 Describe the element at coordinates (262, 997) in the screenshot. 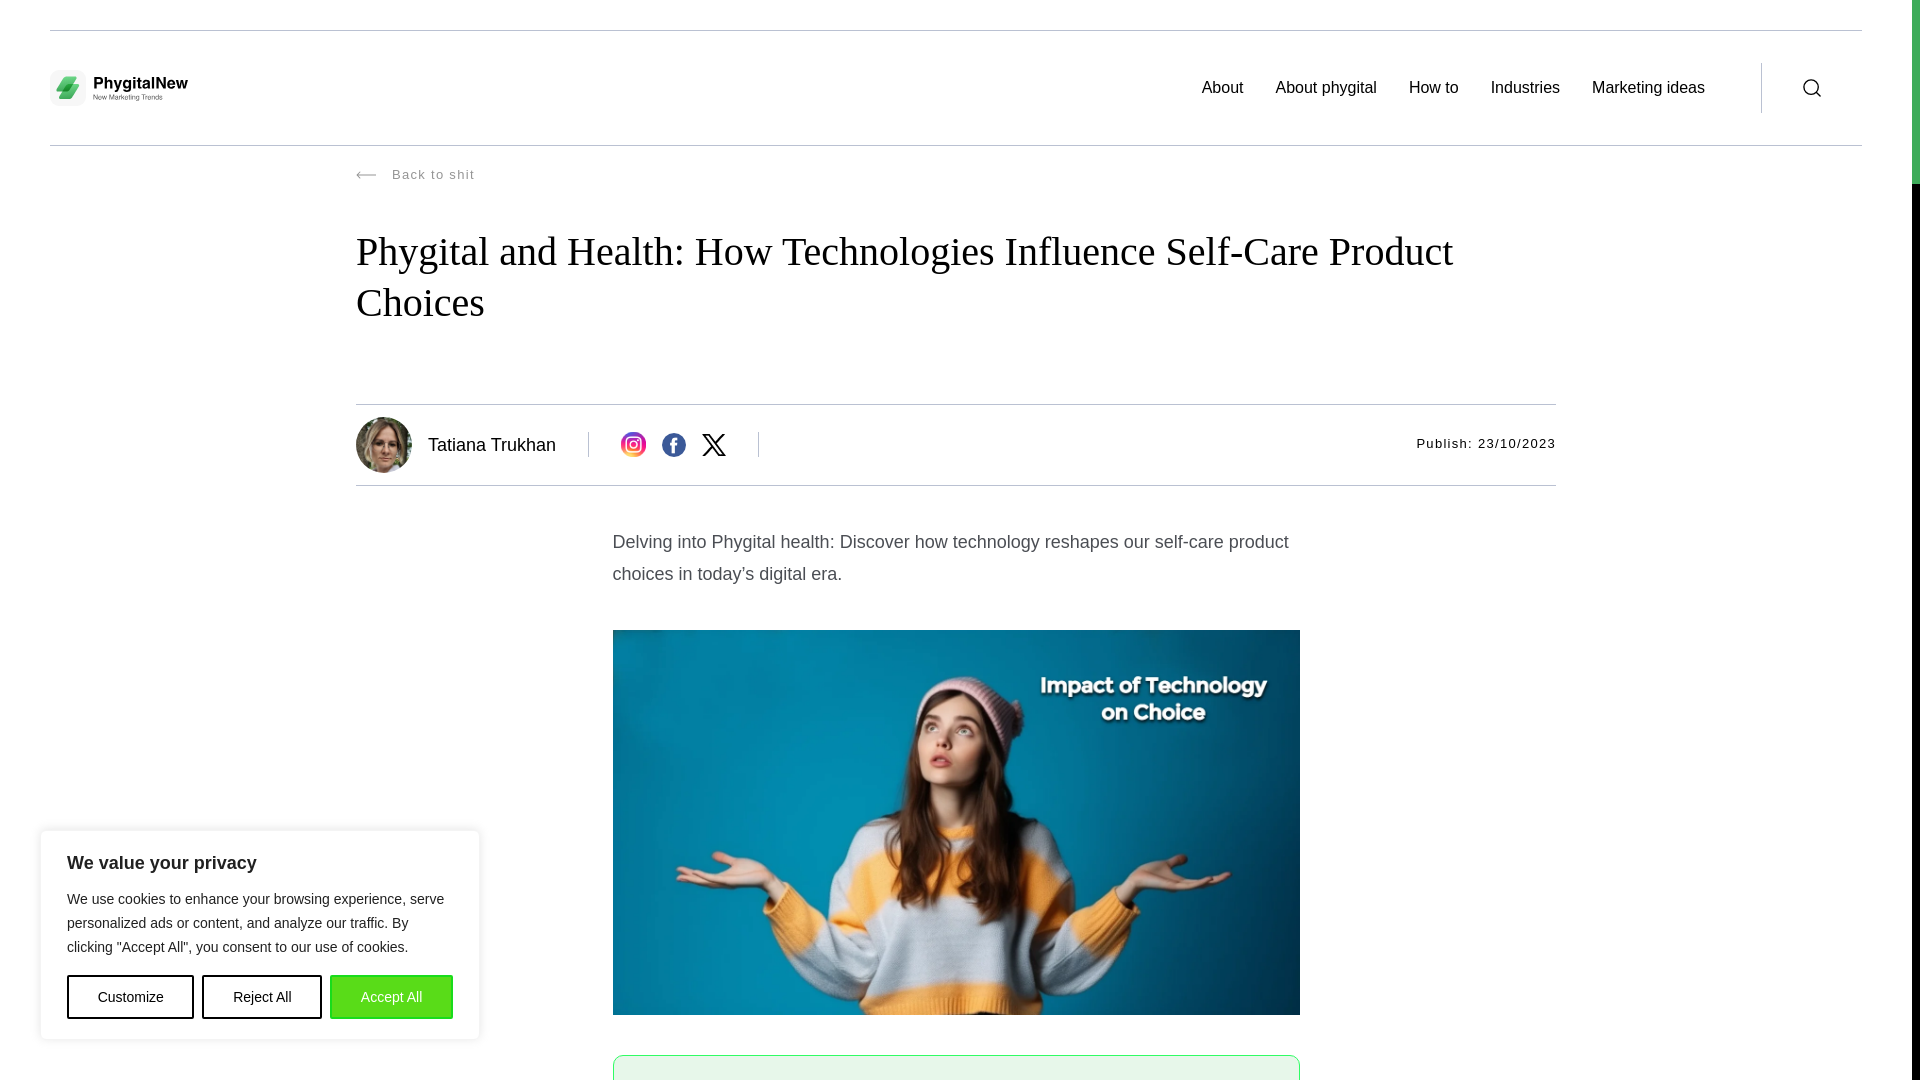

I see `Reject All` at that location.